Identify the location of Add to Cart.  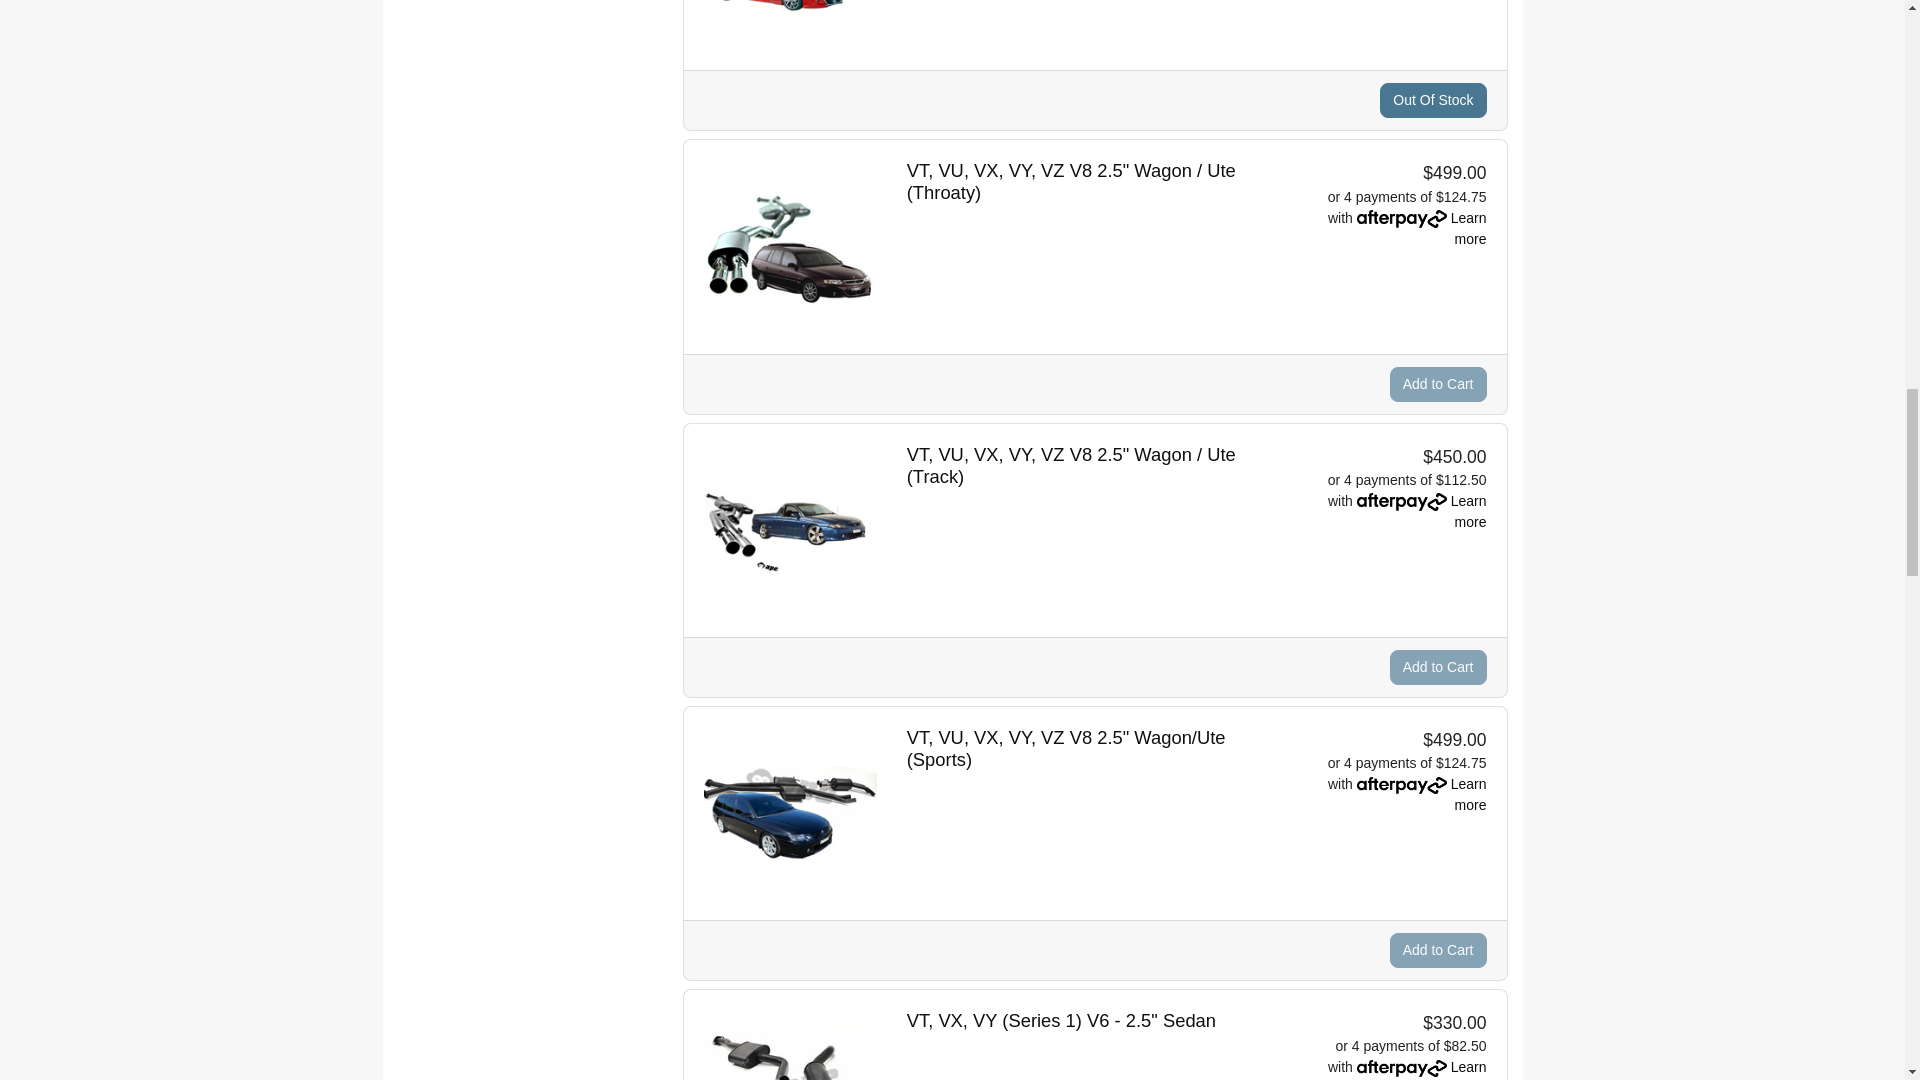
(1438, 950).